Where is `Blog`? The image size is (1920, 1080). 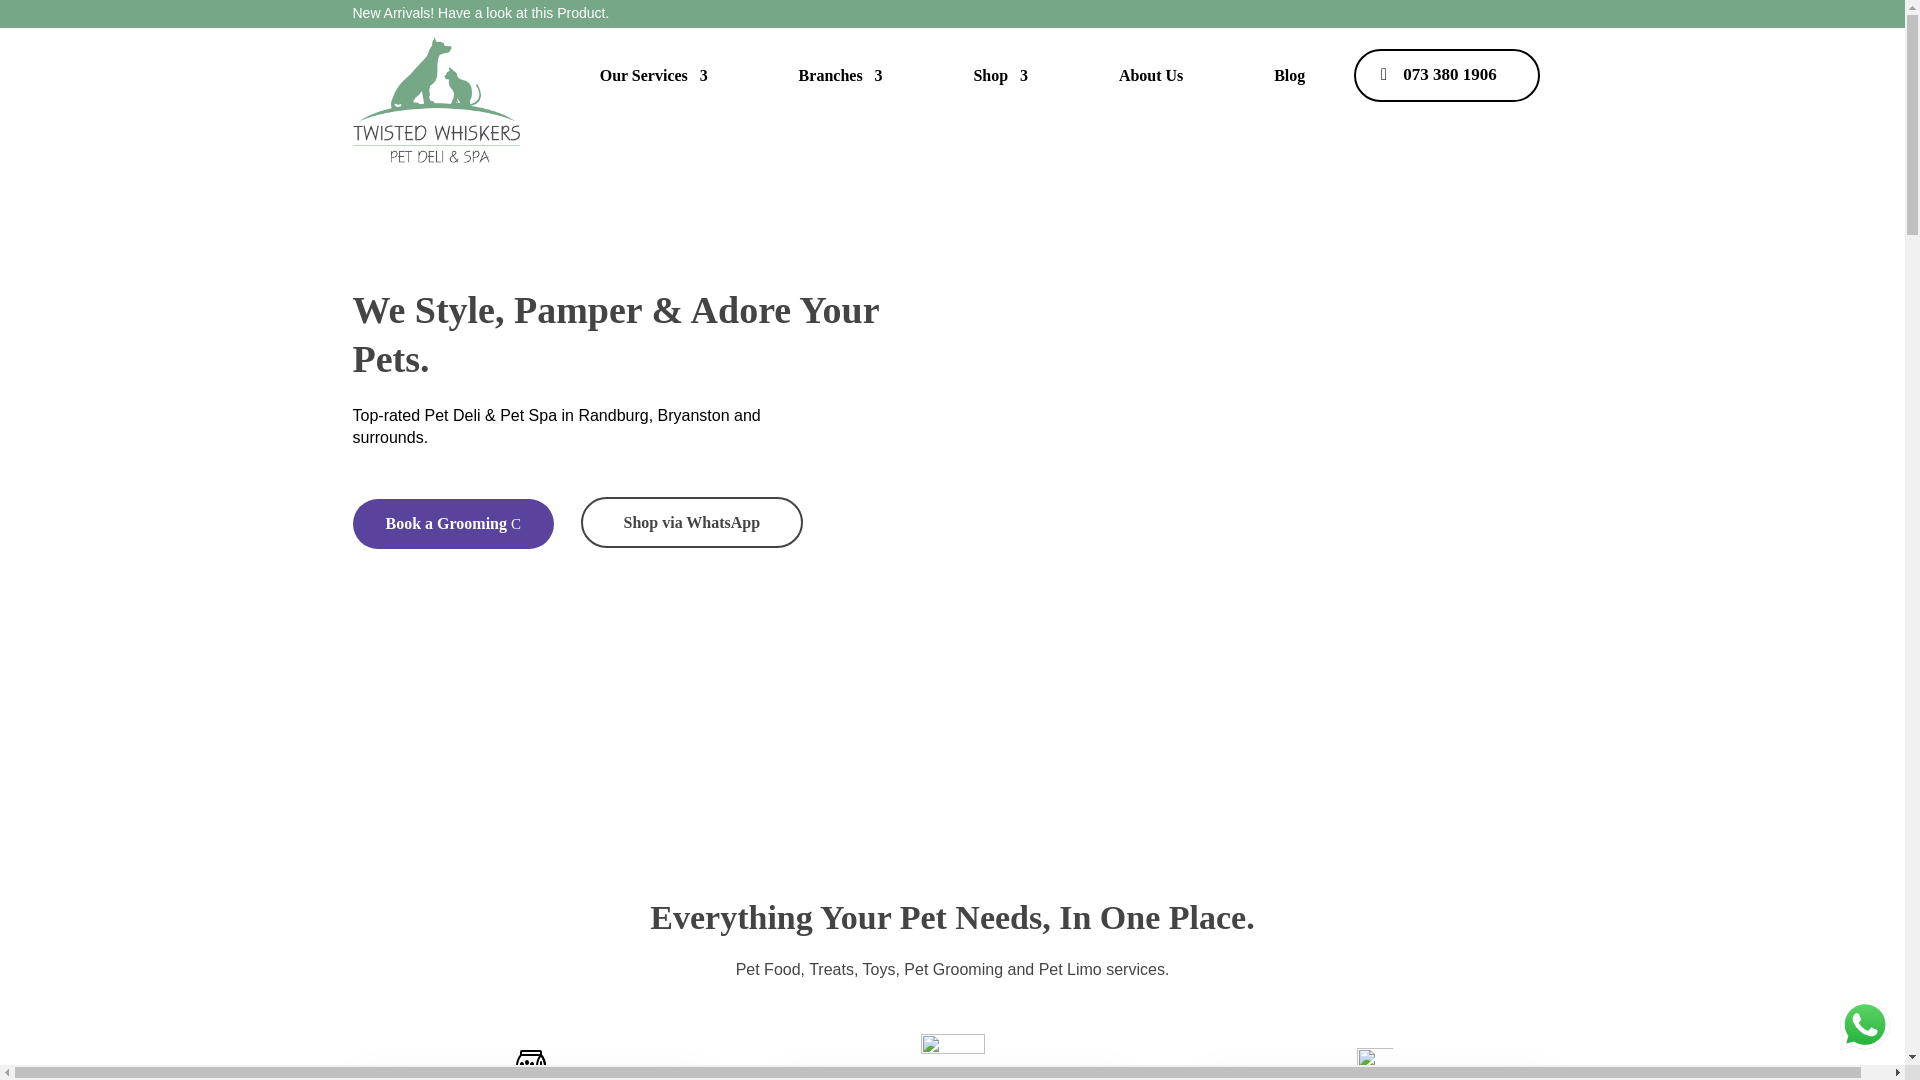 Blog is located at coordinates (1290, 76).